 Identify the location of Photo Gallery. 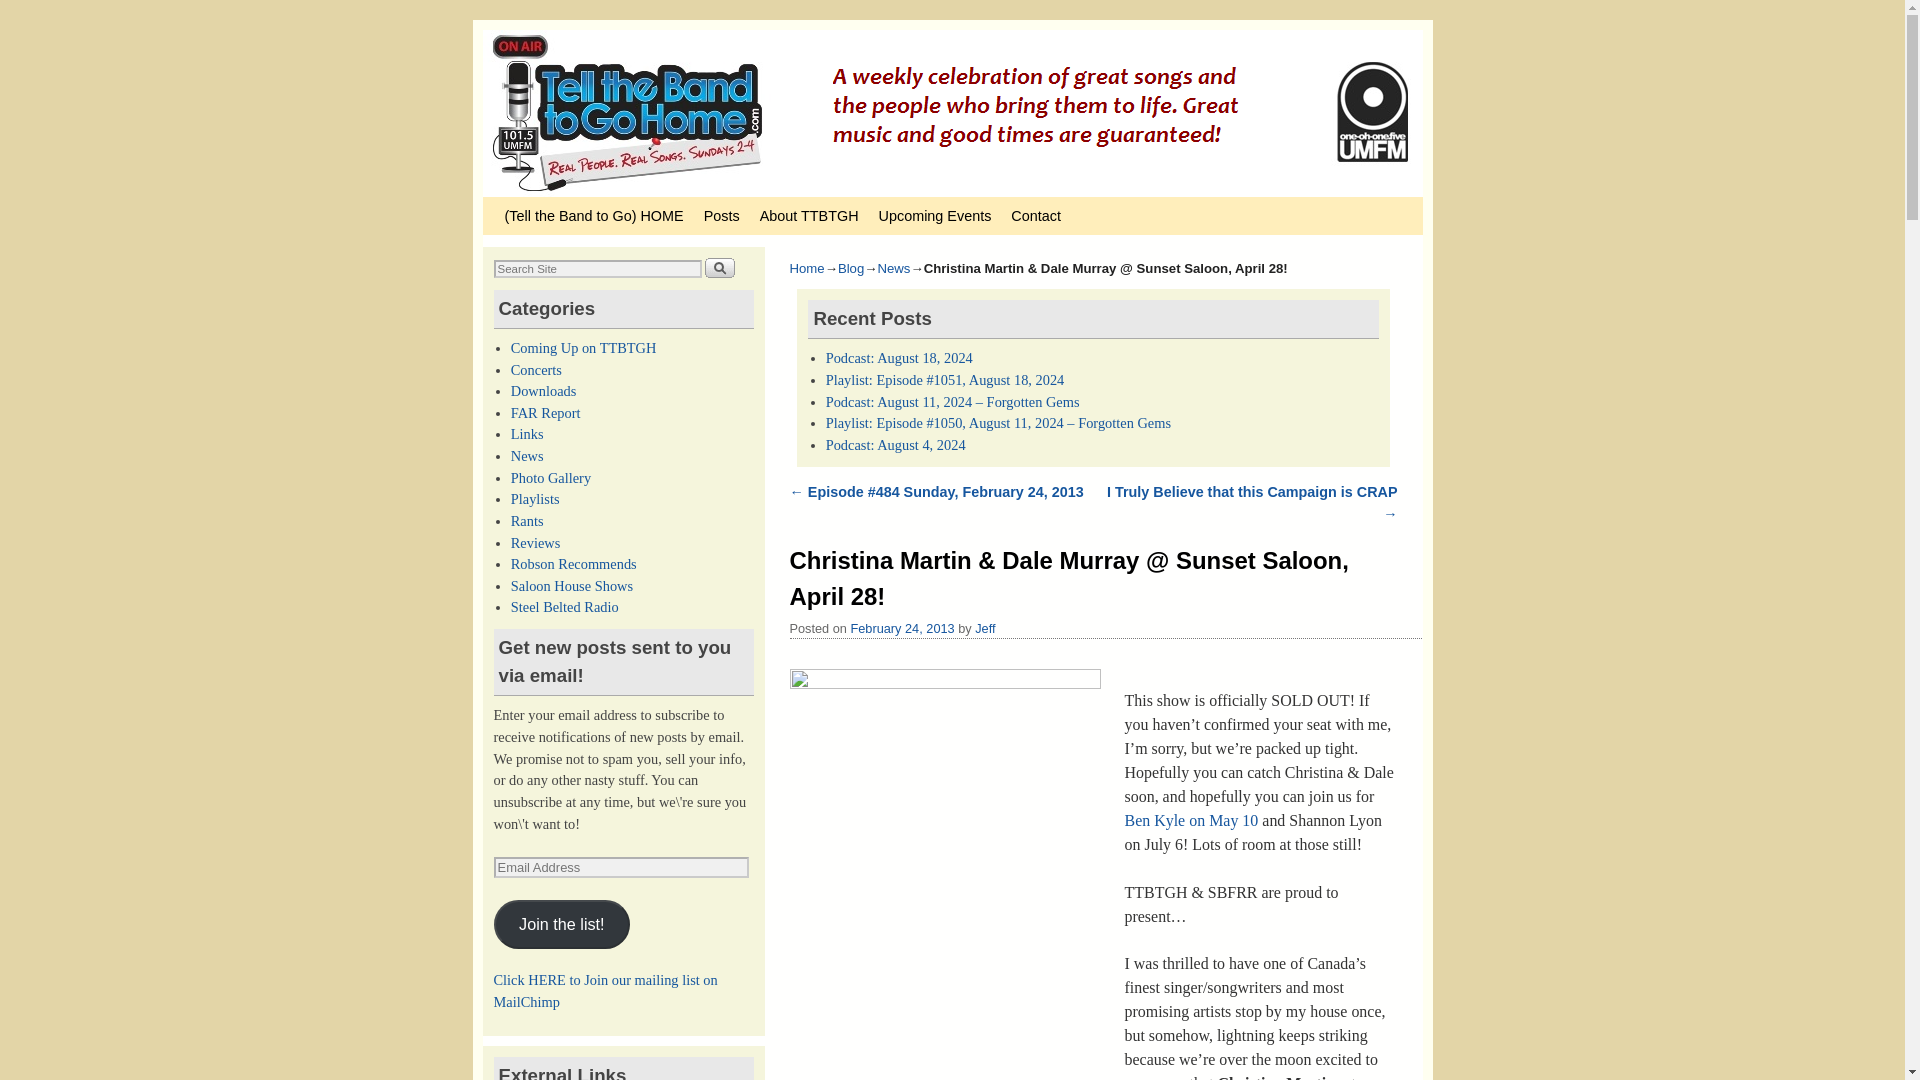
(550, 478).